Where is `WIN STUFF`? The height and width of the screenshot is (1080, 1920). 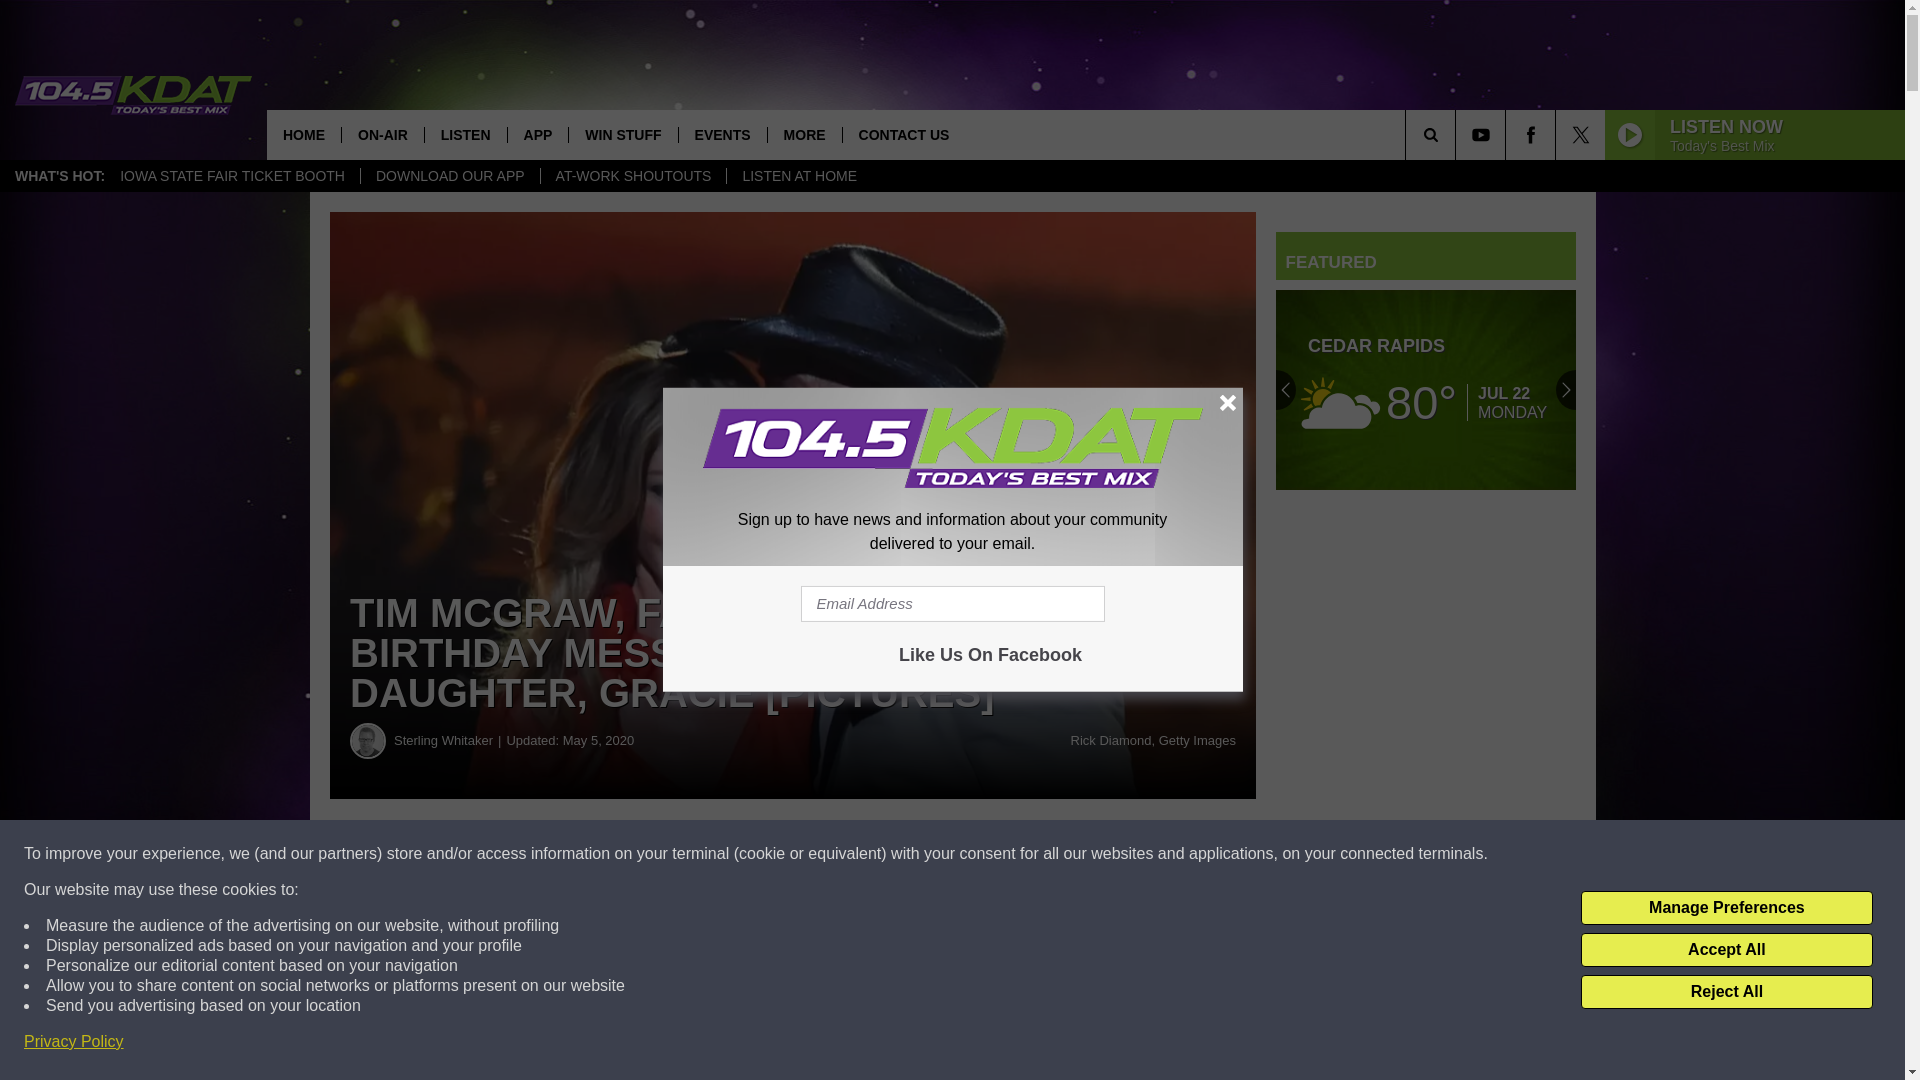
WIN STUFF is located at coordinates (622, 134).